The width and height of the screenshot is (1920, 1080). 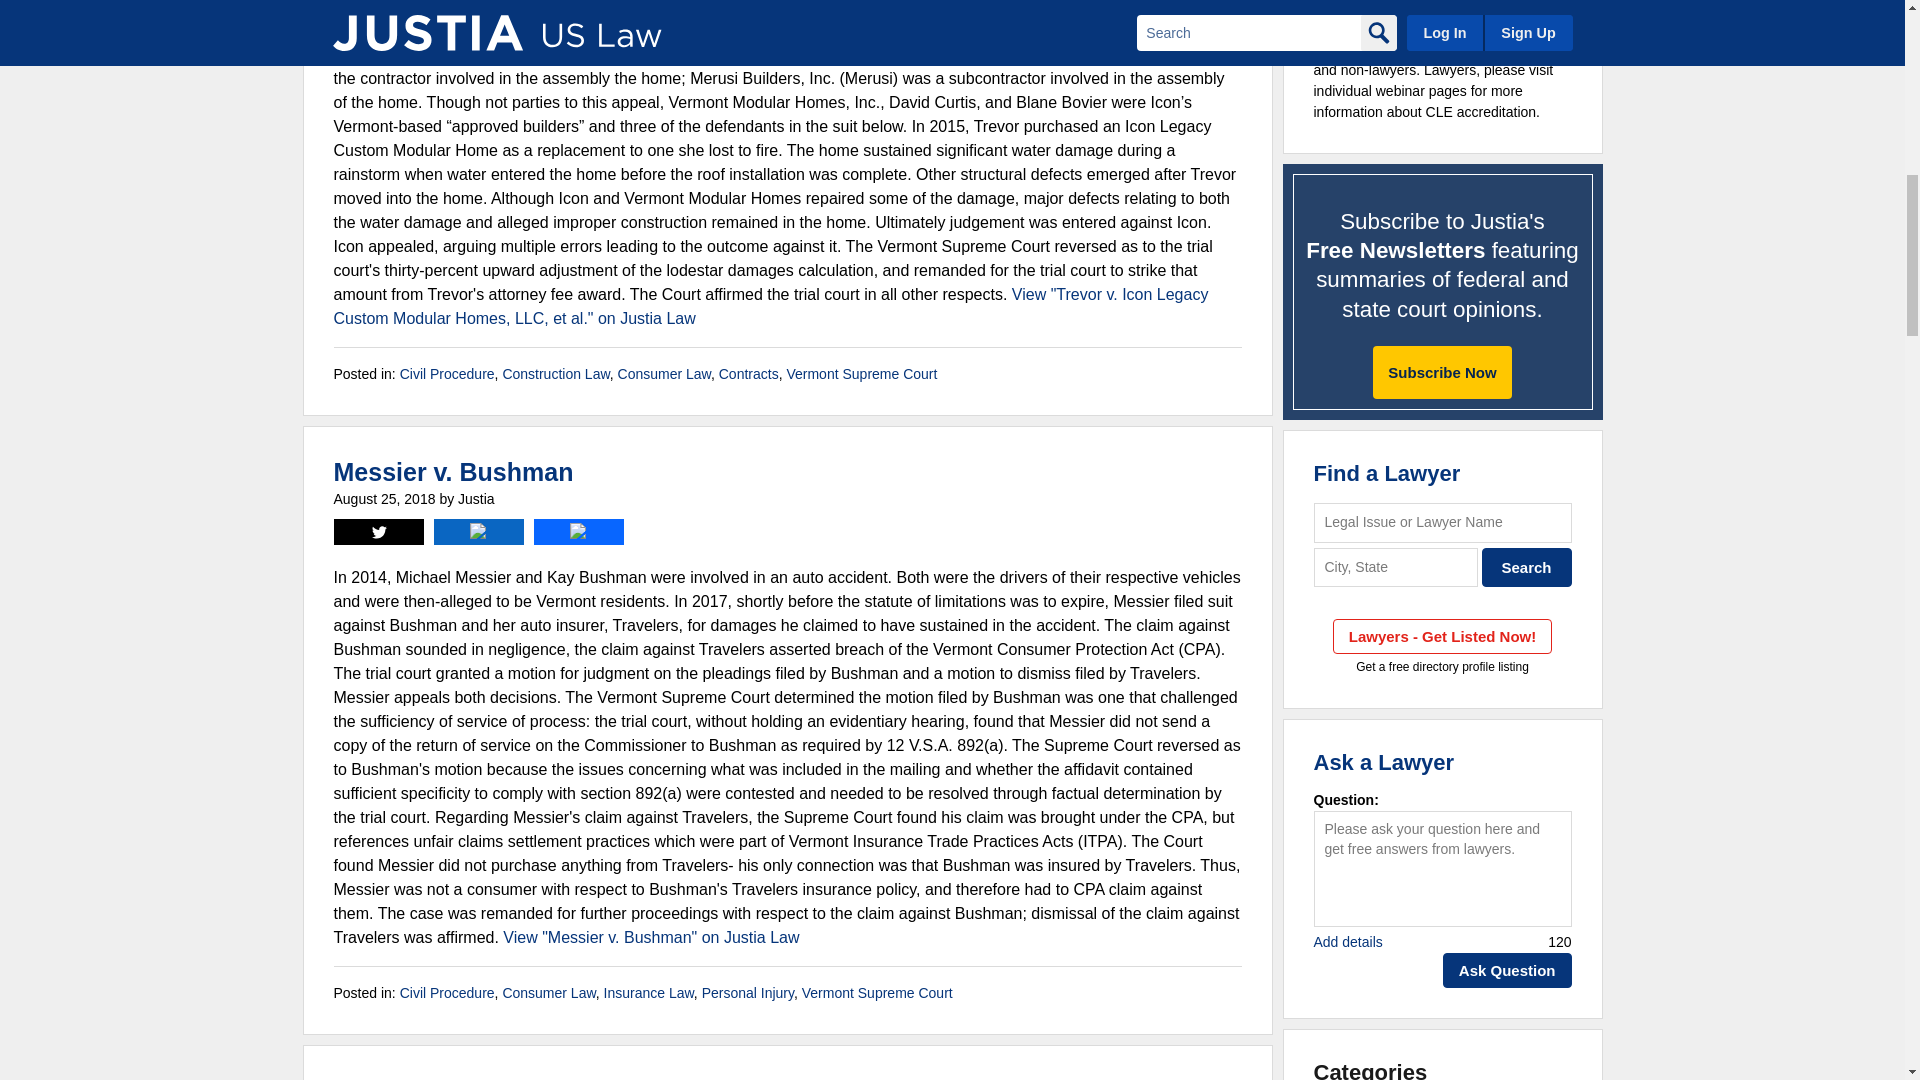 What do you see at coordinates (548, 992) in the screenshot?
I see `View all posts in Consumer Law` at bounding box center [548, 992].